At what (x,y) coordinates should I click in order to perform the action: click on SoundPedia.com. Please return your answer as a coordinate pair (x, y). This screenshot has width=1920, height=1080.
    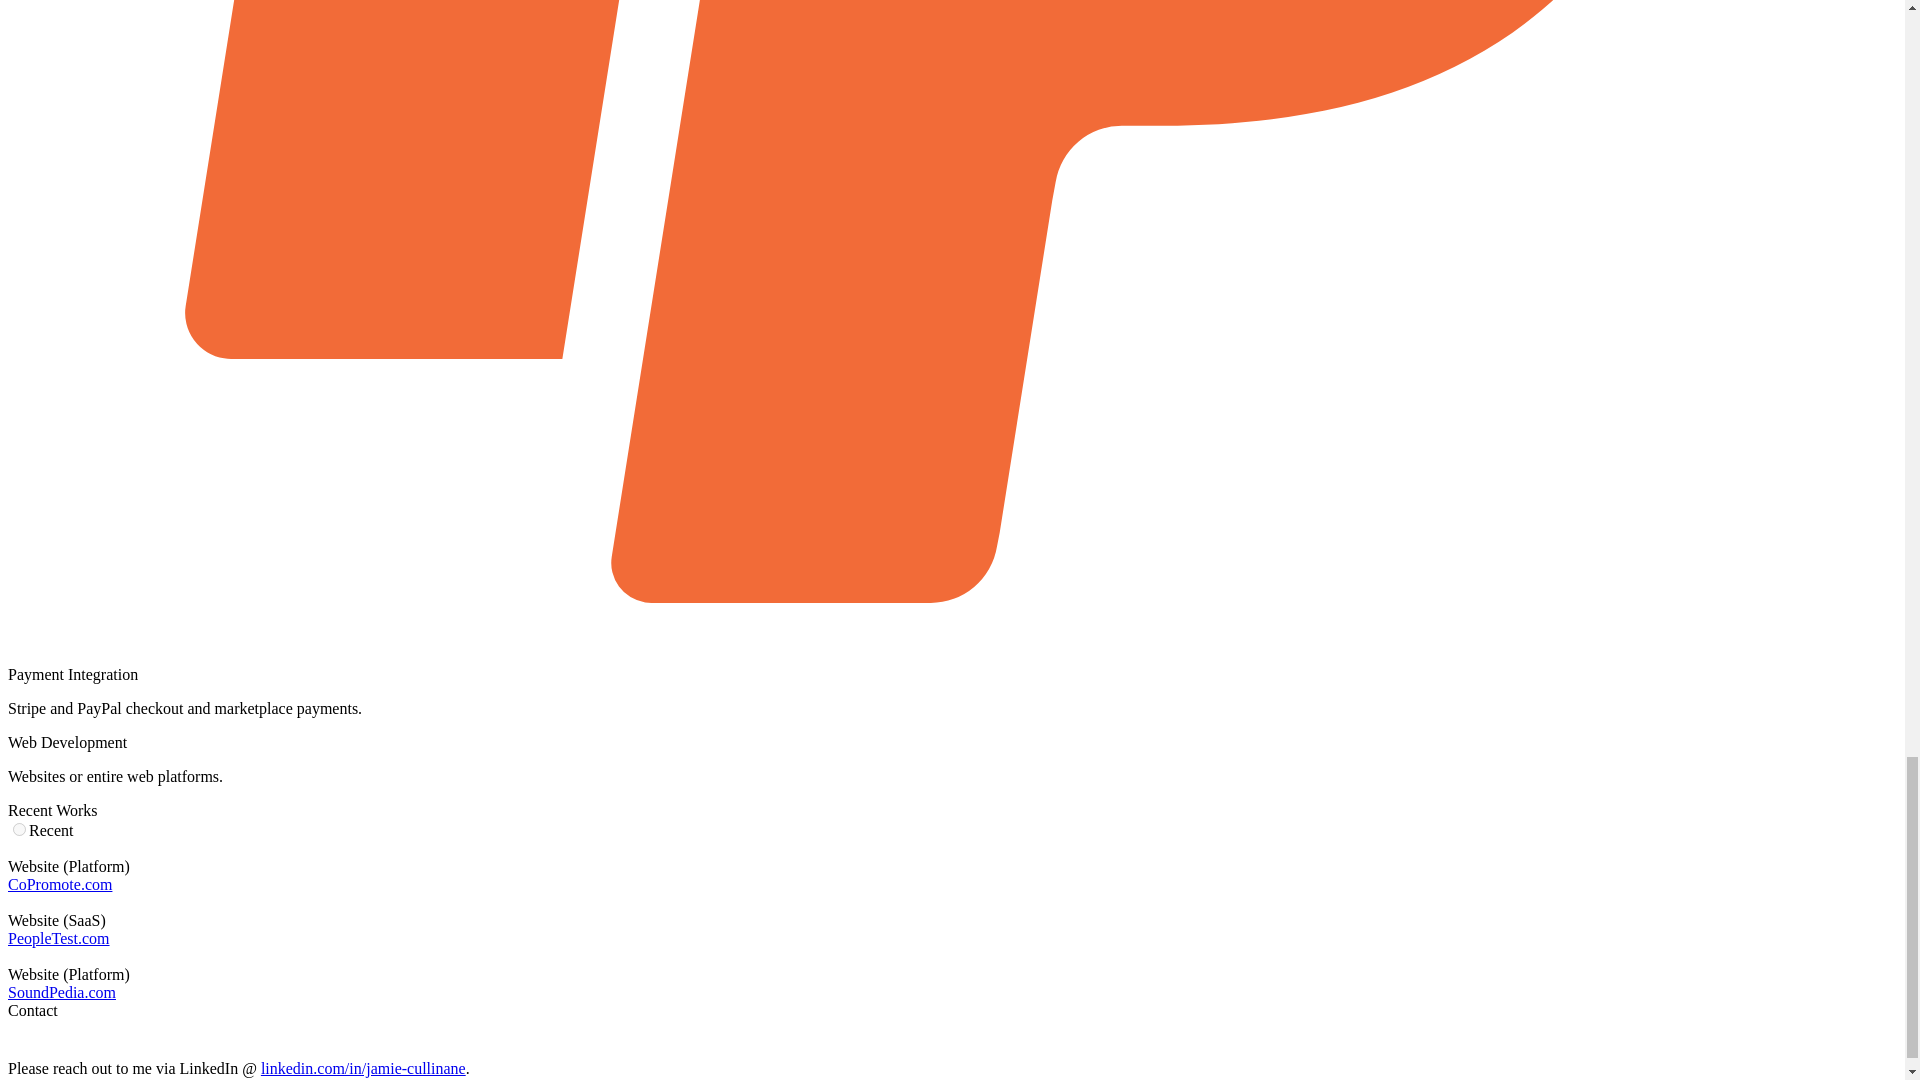
    Looking at the image, I should click on (61, 992).